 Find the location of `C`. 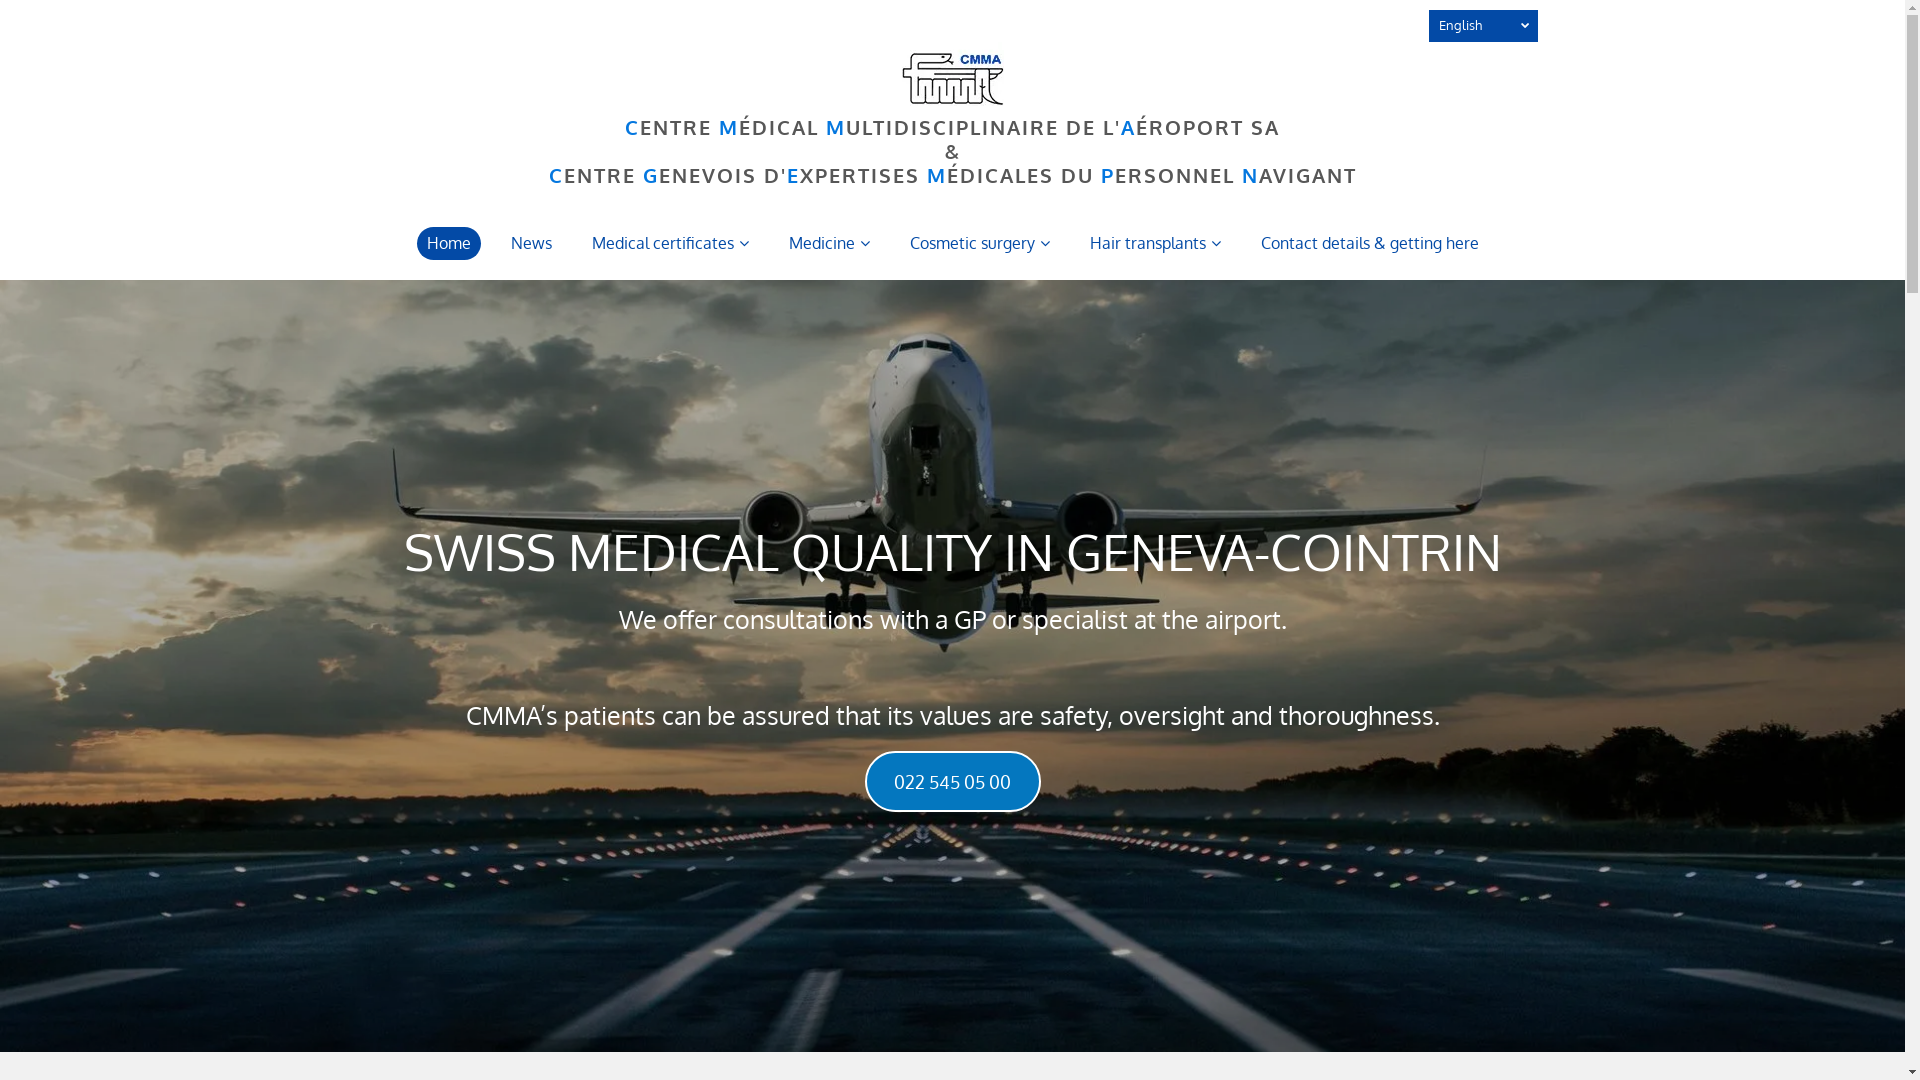

C is located at coordinates (632, 127).